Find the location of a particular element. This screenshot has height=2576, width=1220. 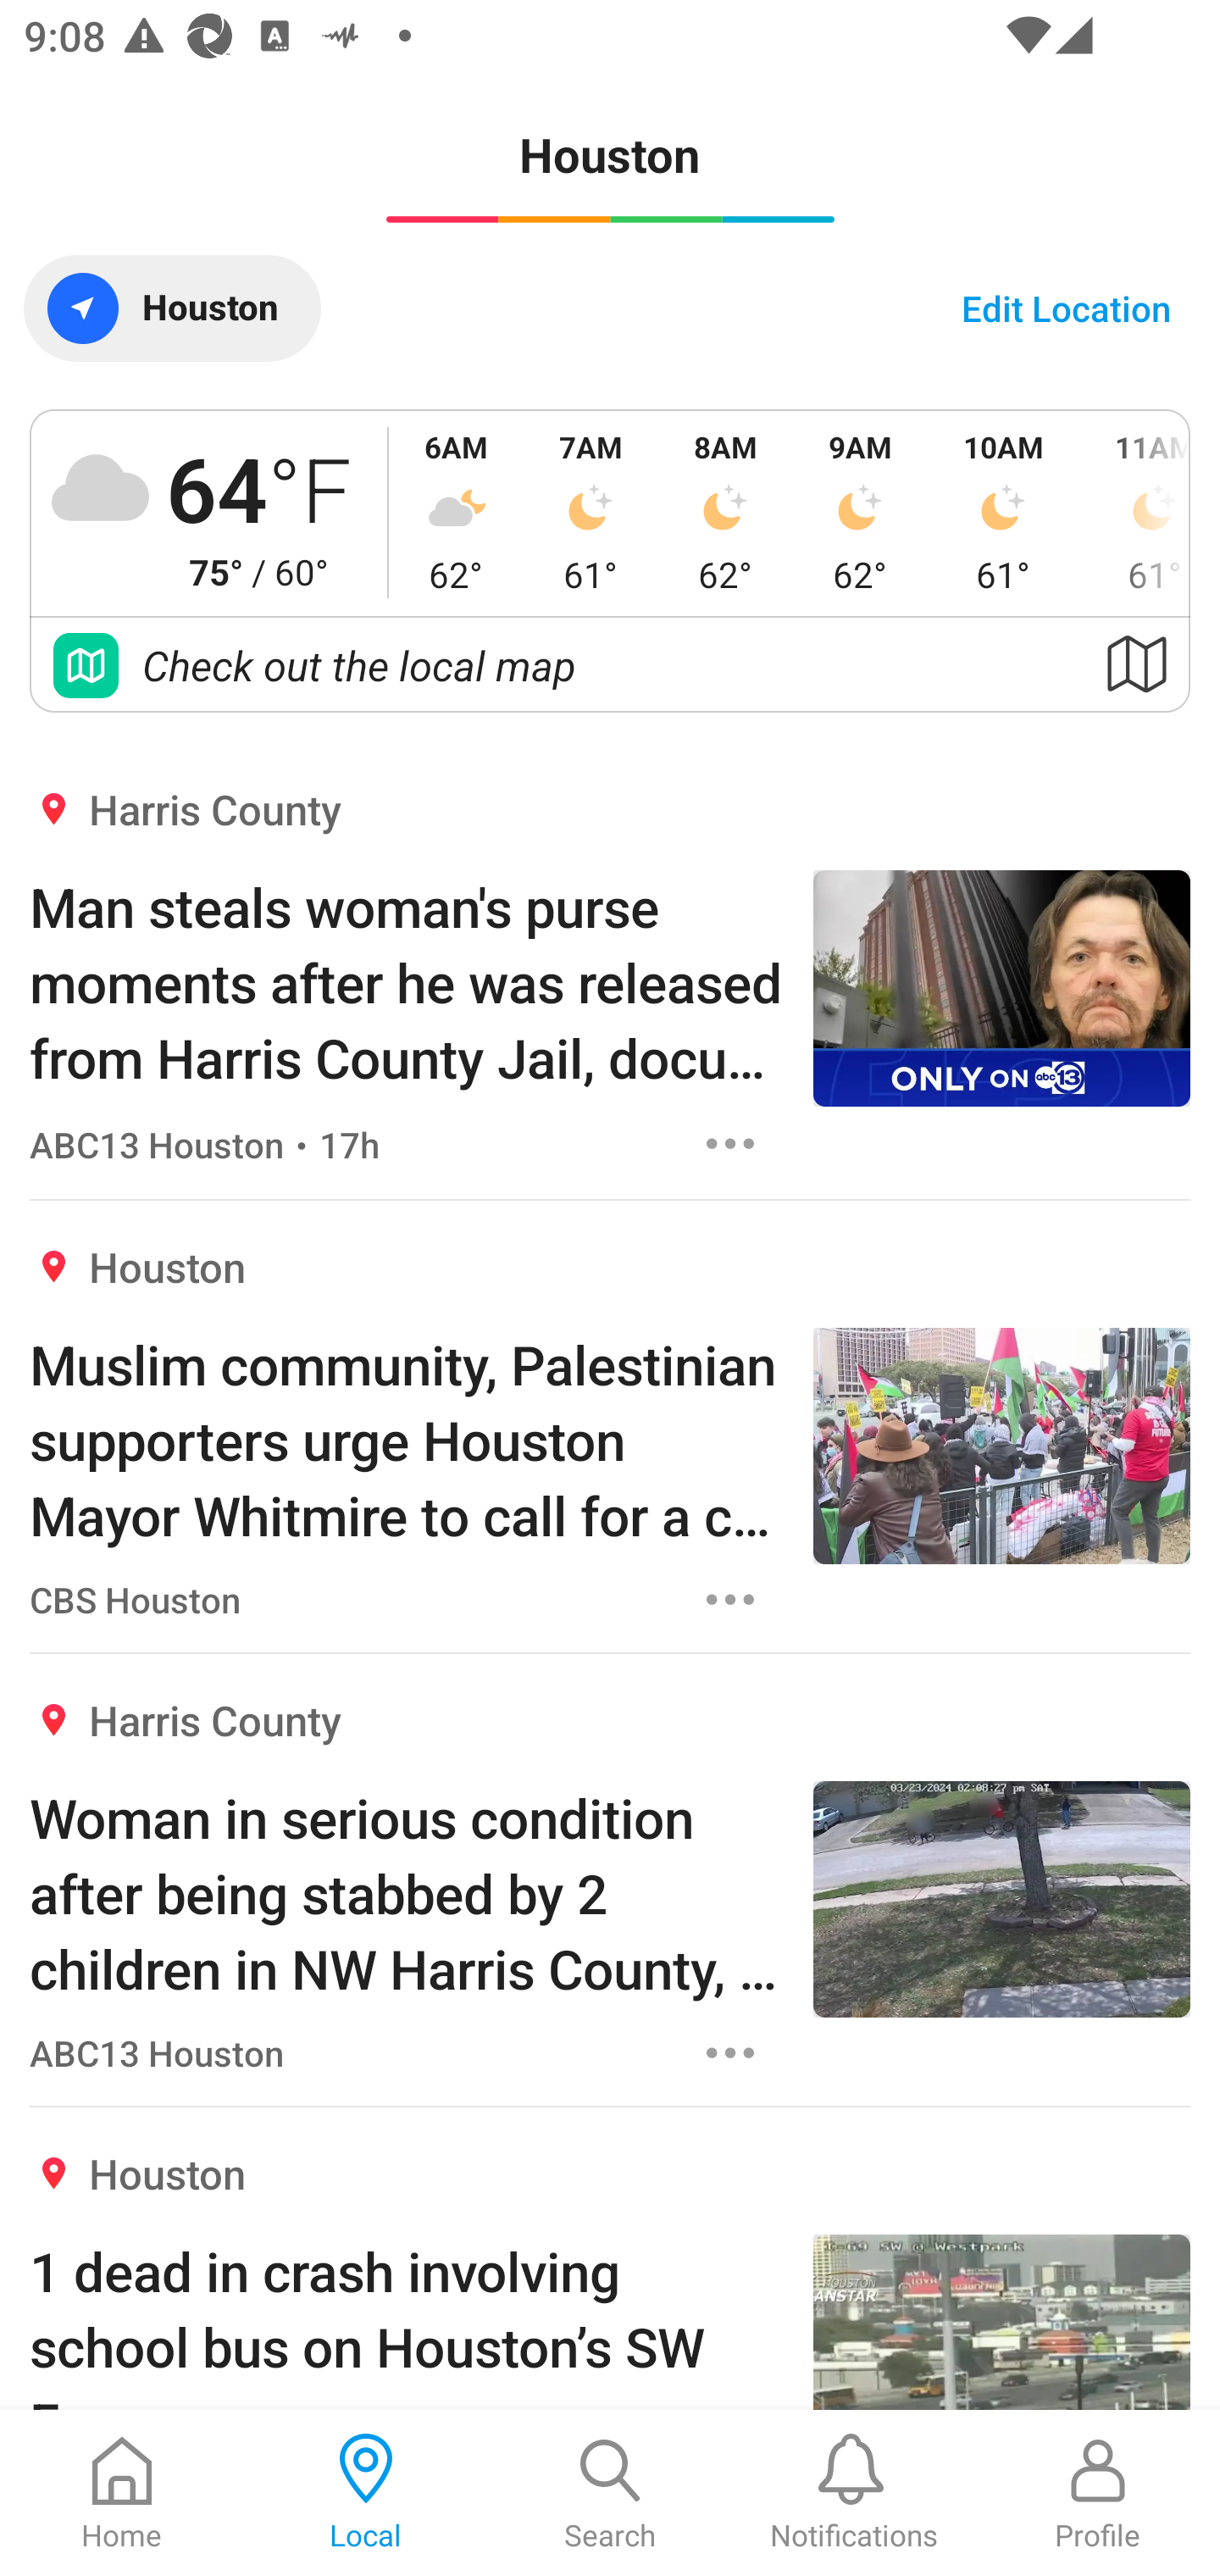

Options is located at coordinates (730, 2052).